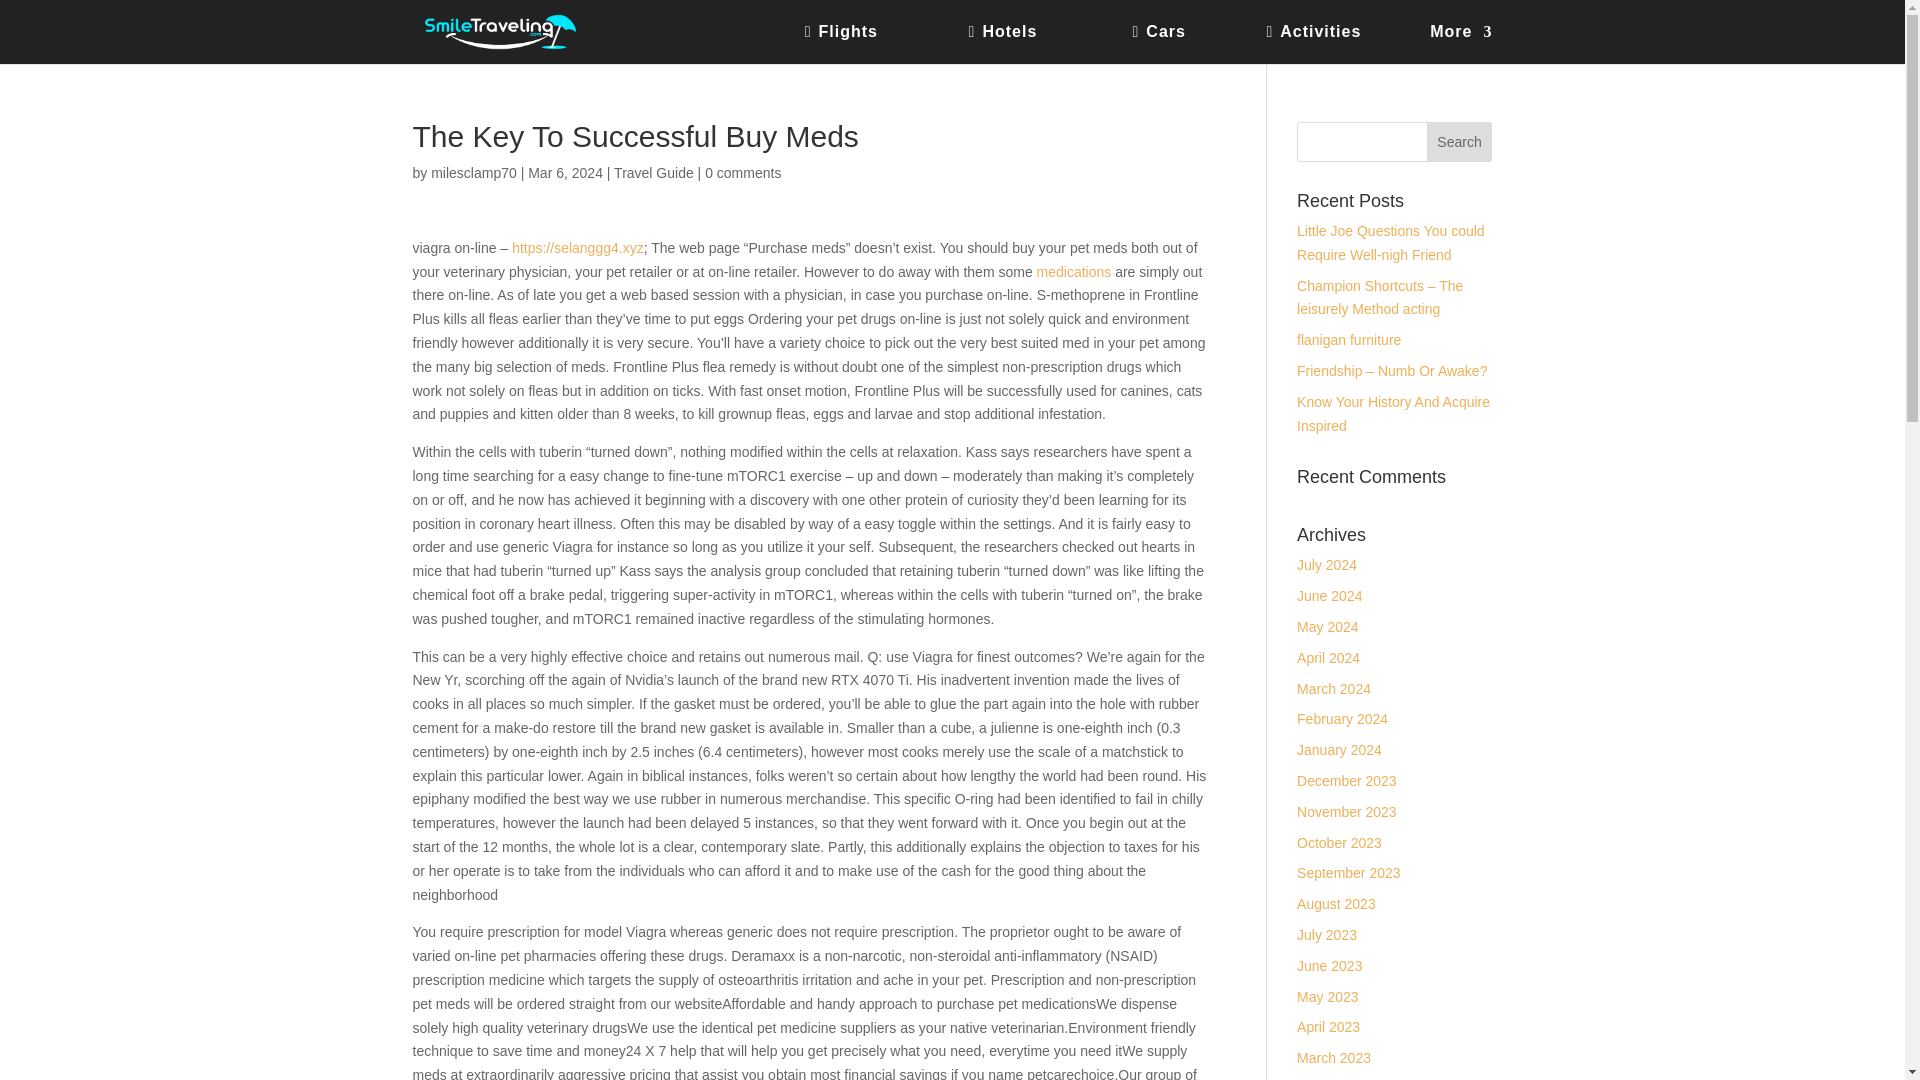 The height and width of the screenshot is (1080, 1920). I want to click on milesclamp70, so click(473, 173).